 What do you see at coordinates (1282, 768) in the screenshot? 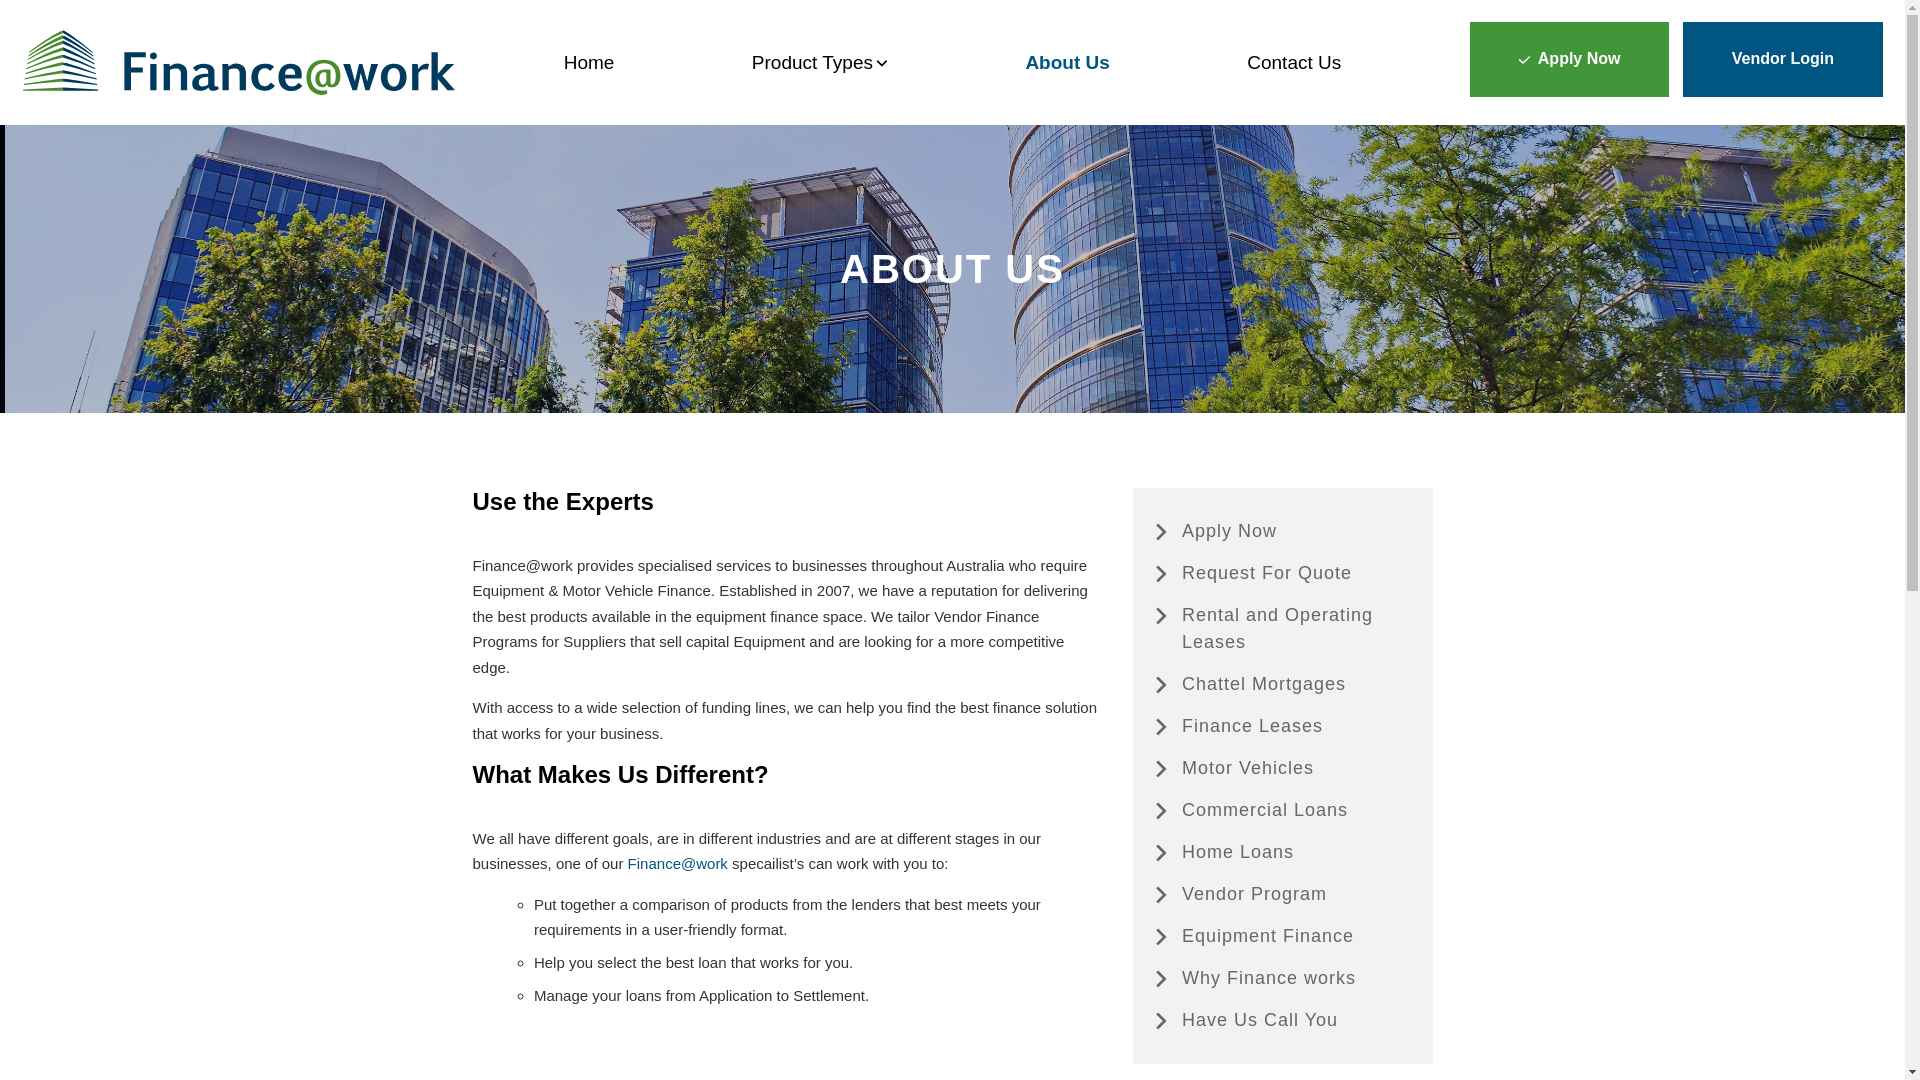
I see `Motor Vehicles` at bounding box center [1282, 768].